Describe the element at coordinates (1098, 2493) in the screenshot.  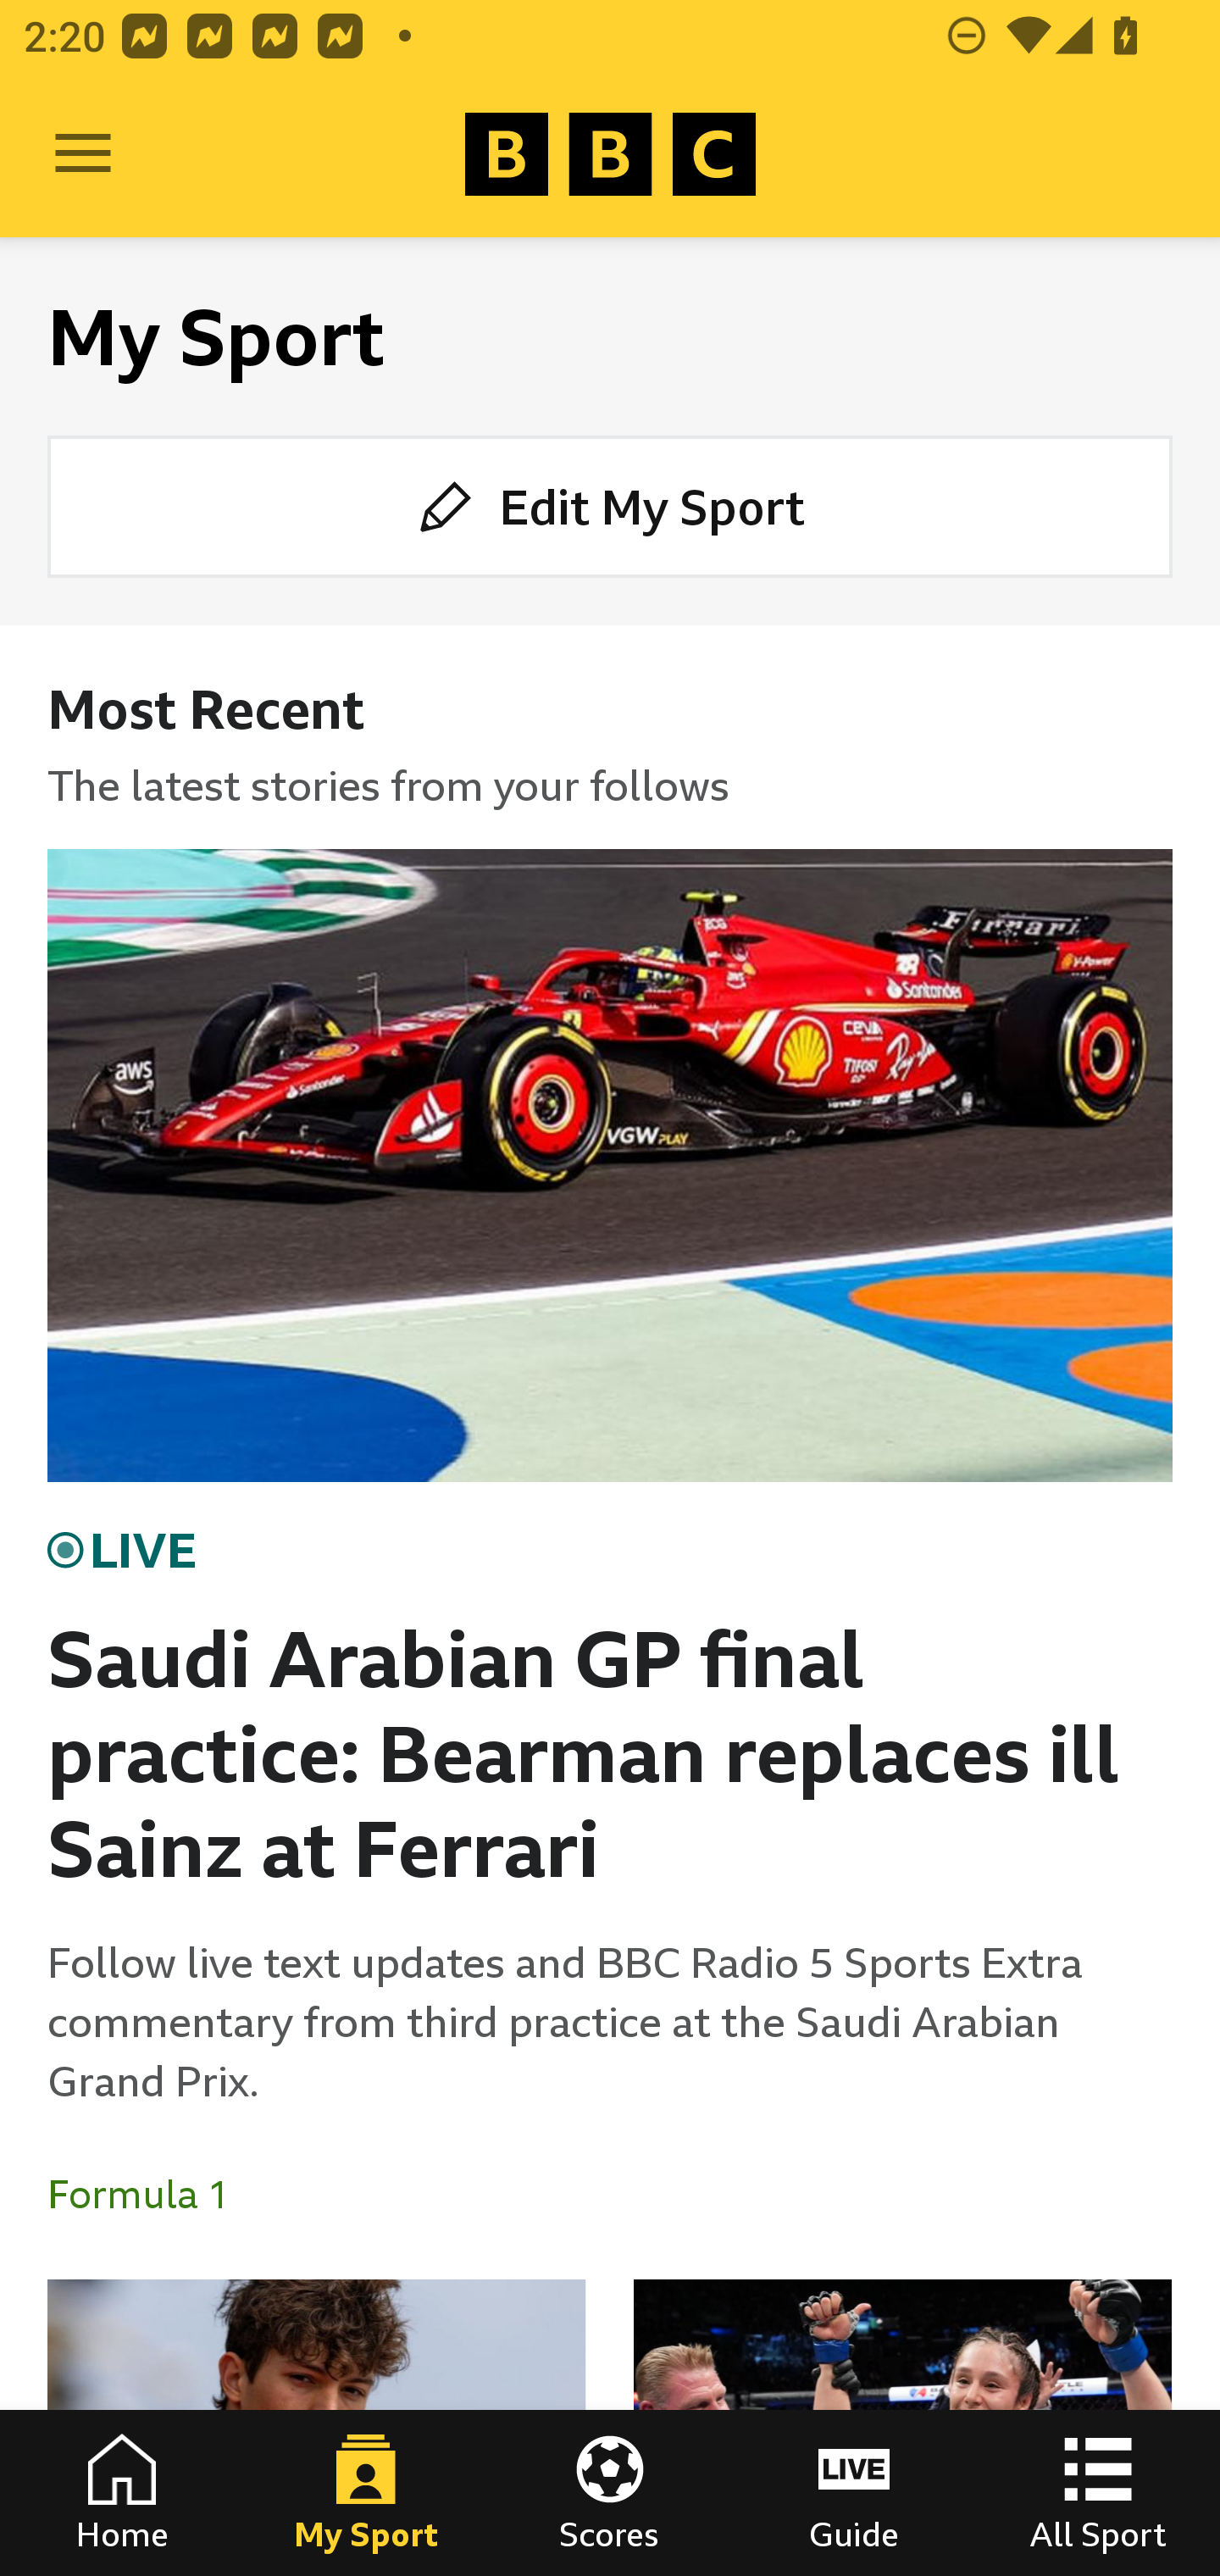
I see `All Sport` at that location.